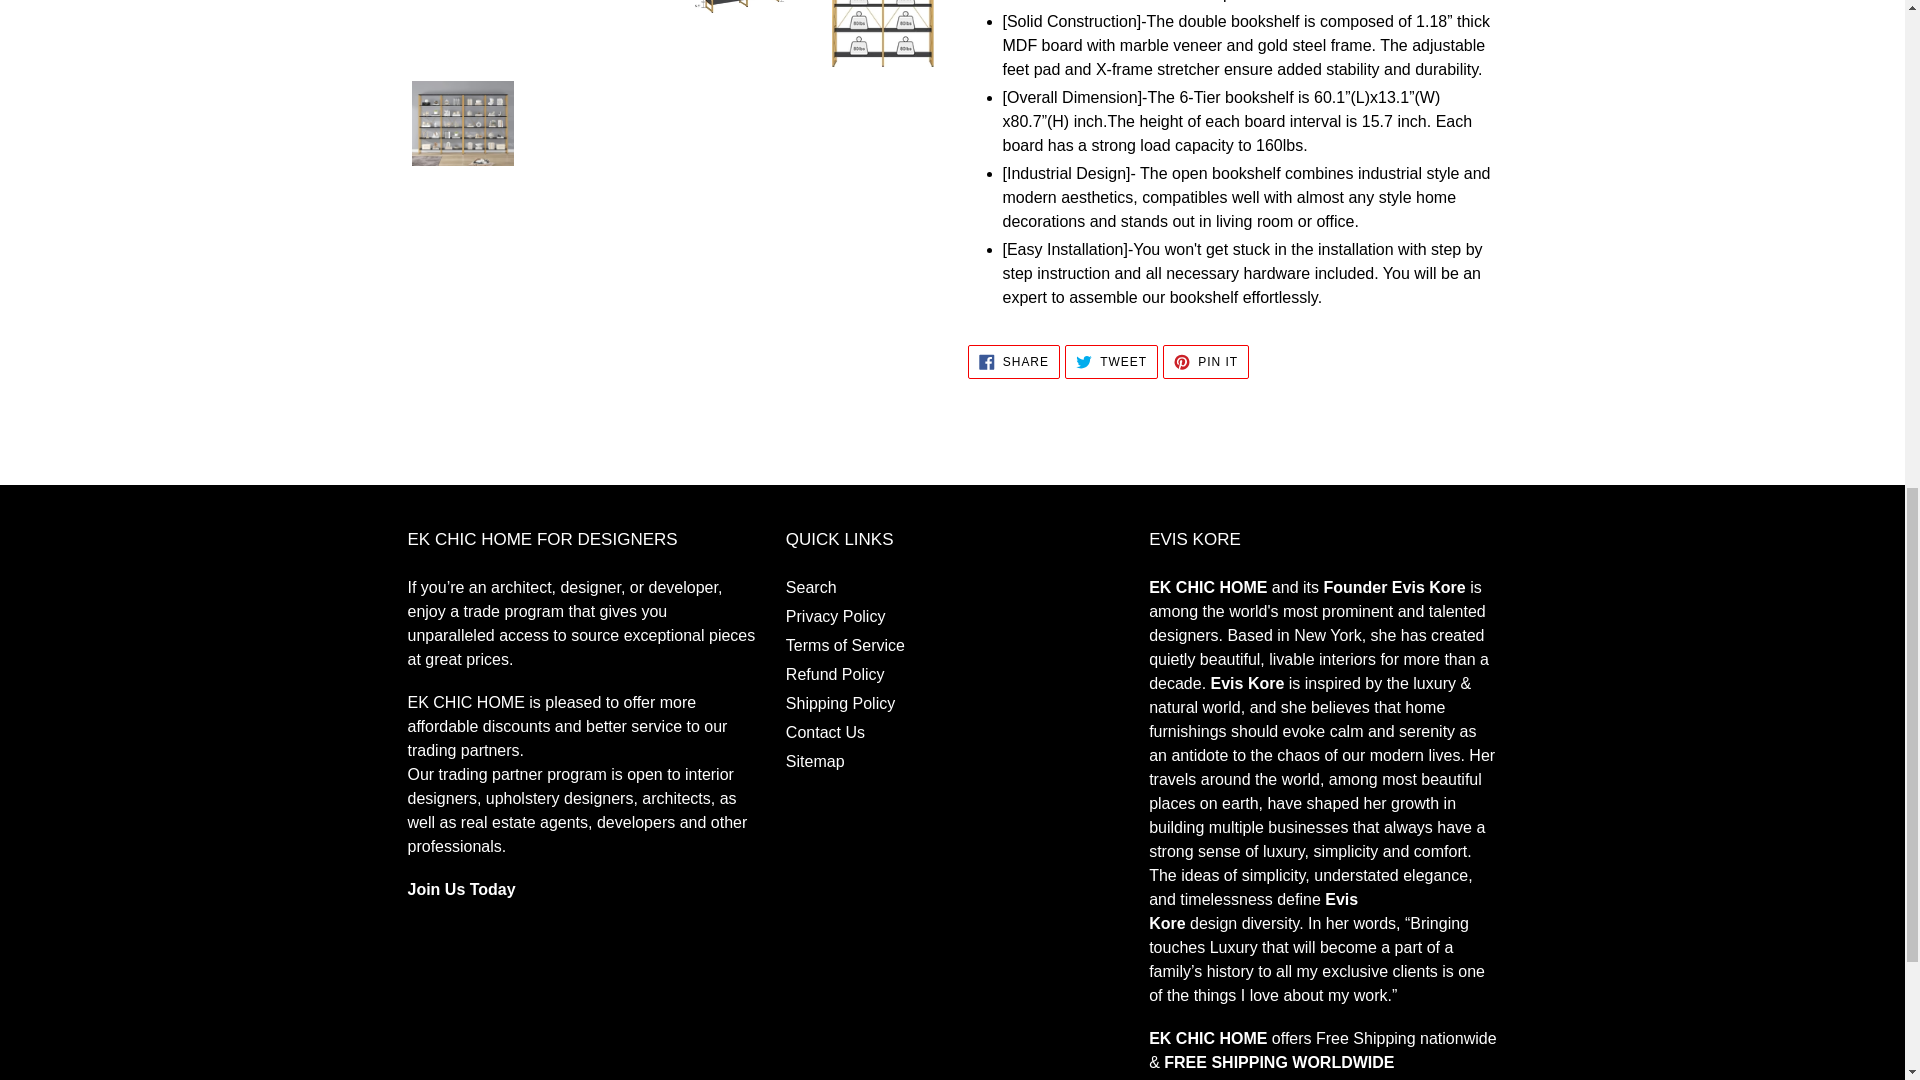 The width and height of the screenshot is (1920, 1080). What do you see at coordinates (462, 889) in the screenshot?
I see `B2B WHOLESALE` at bounding box center [462, 889].